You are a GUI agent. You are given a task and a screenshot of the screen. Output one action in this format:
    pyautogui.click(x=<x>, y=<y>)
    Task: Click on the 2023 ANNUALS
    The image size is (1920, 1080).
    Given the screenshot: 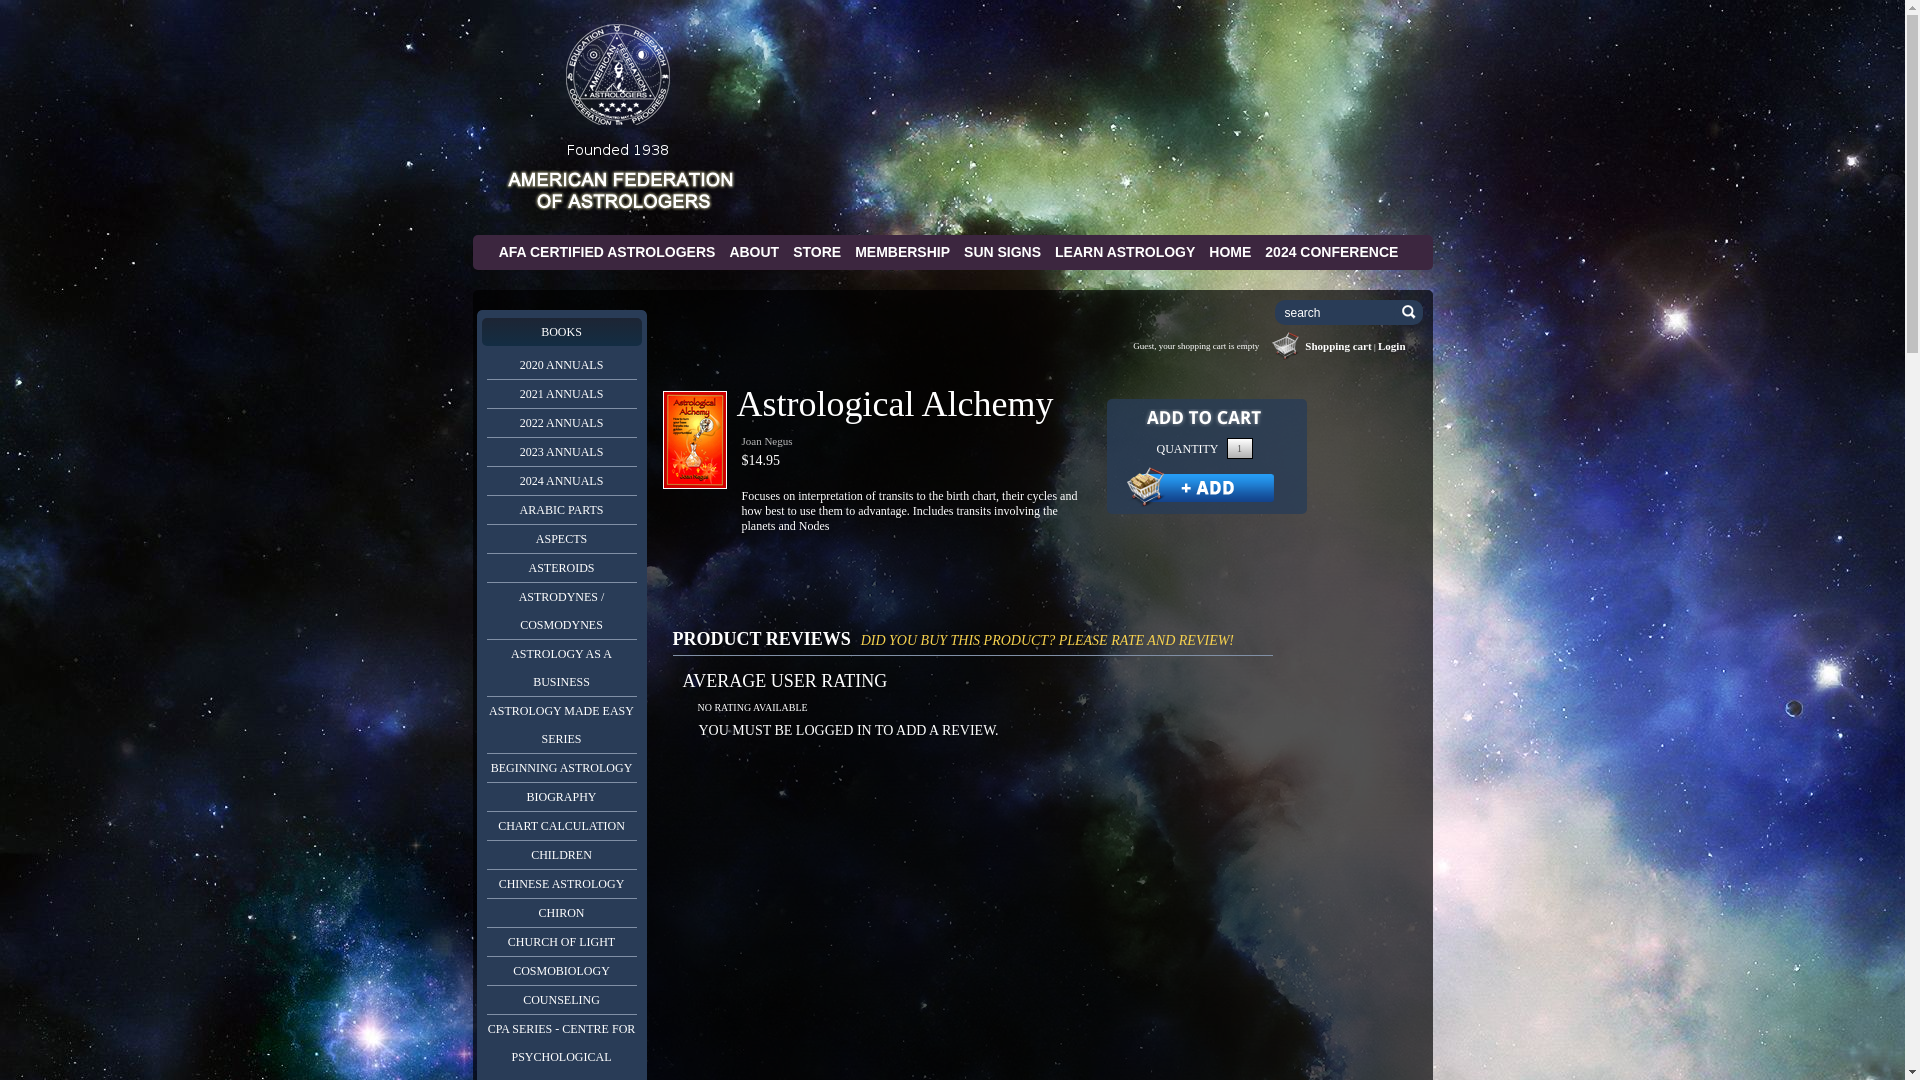 What is the action you would take?
    pyautogui.click(x=560, y=452)
    